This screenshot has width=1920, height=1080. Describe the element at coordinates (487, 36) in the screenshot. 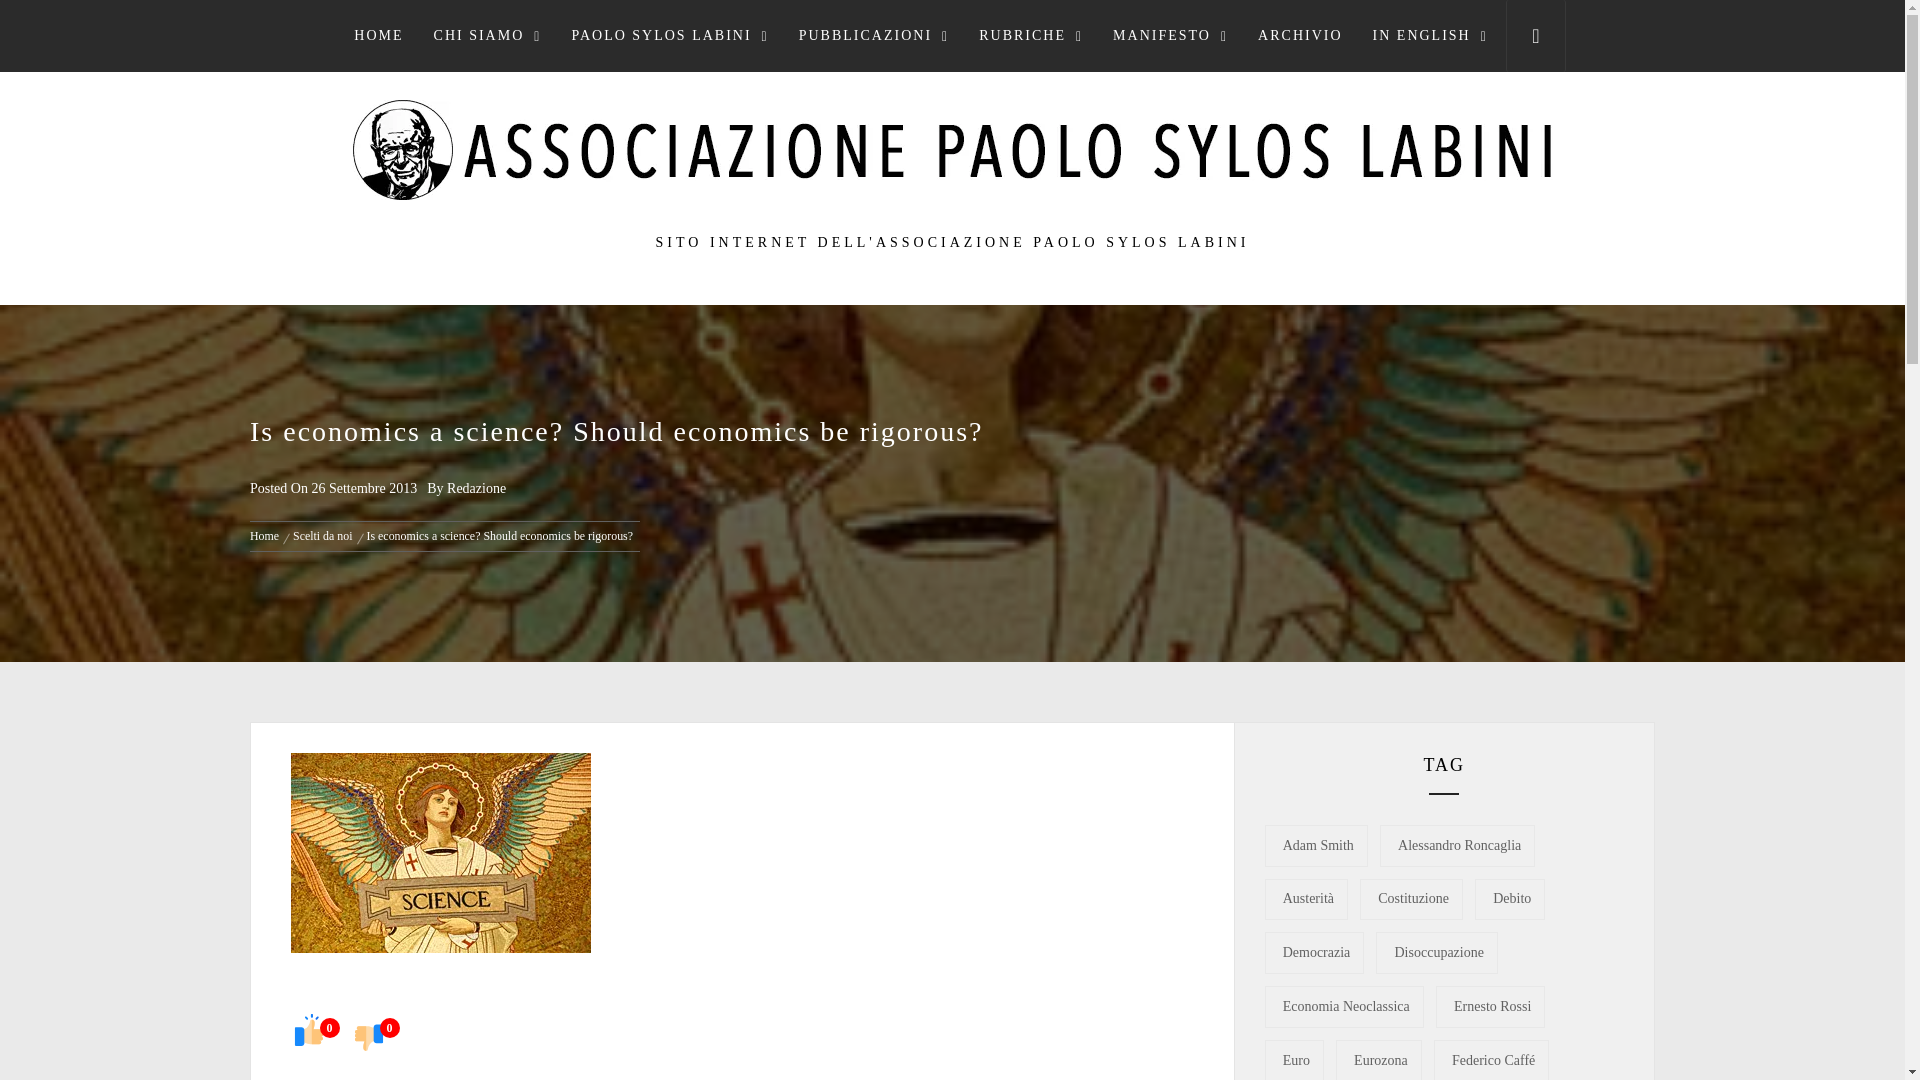

I see `CHI SIAMO` at that location.